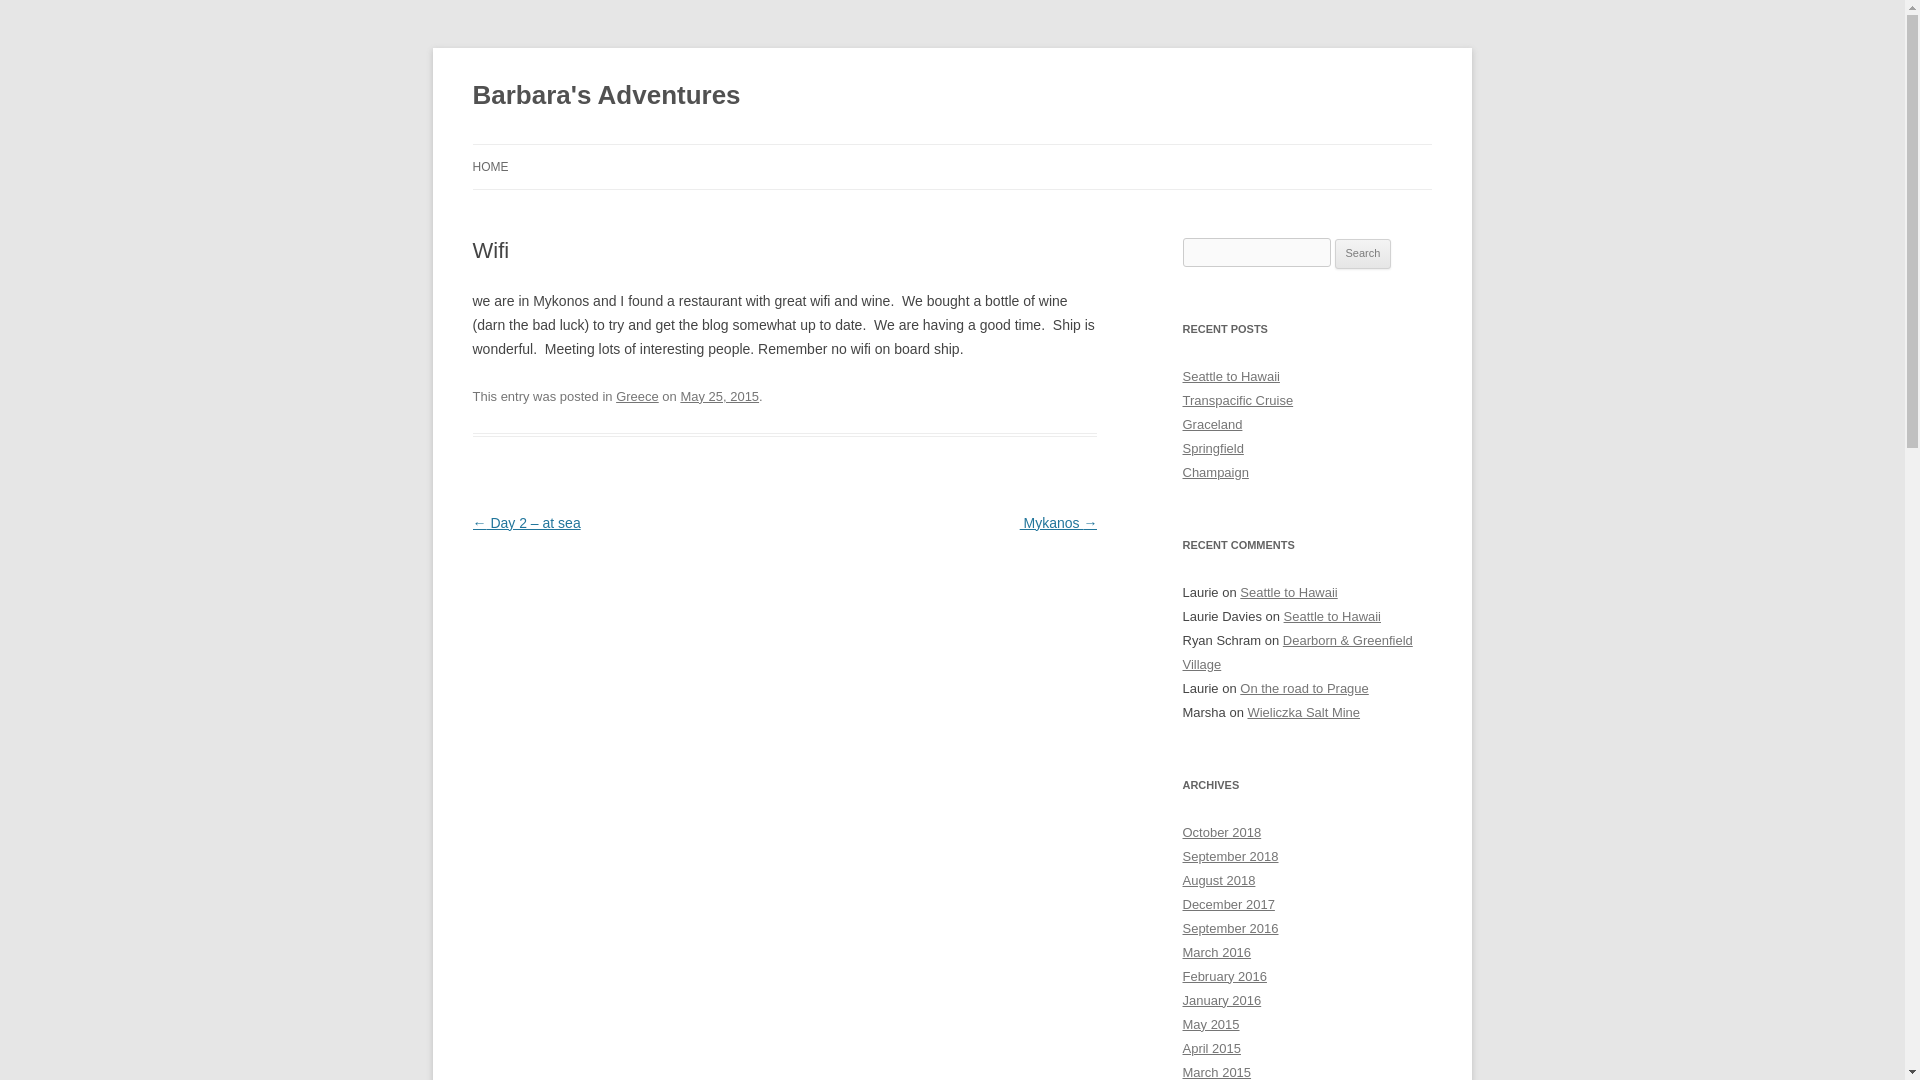 The width and height of the screenshot is (1920, 1080). I want to click on Seattle to Hawaii, so click(1230, 376).